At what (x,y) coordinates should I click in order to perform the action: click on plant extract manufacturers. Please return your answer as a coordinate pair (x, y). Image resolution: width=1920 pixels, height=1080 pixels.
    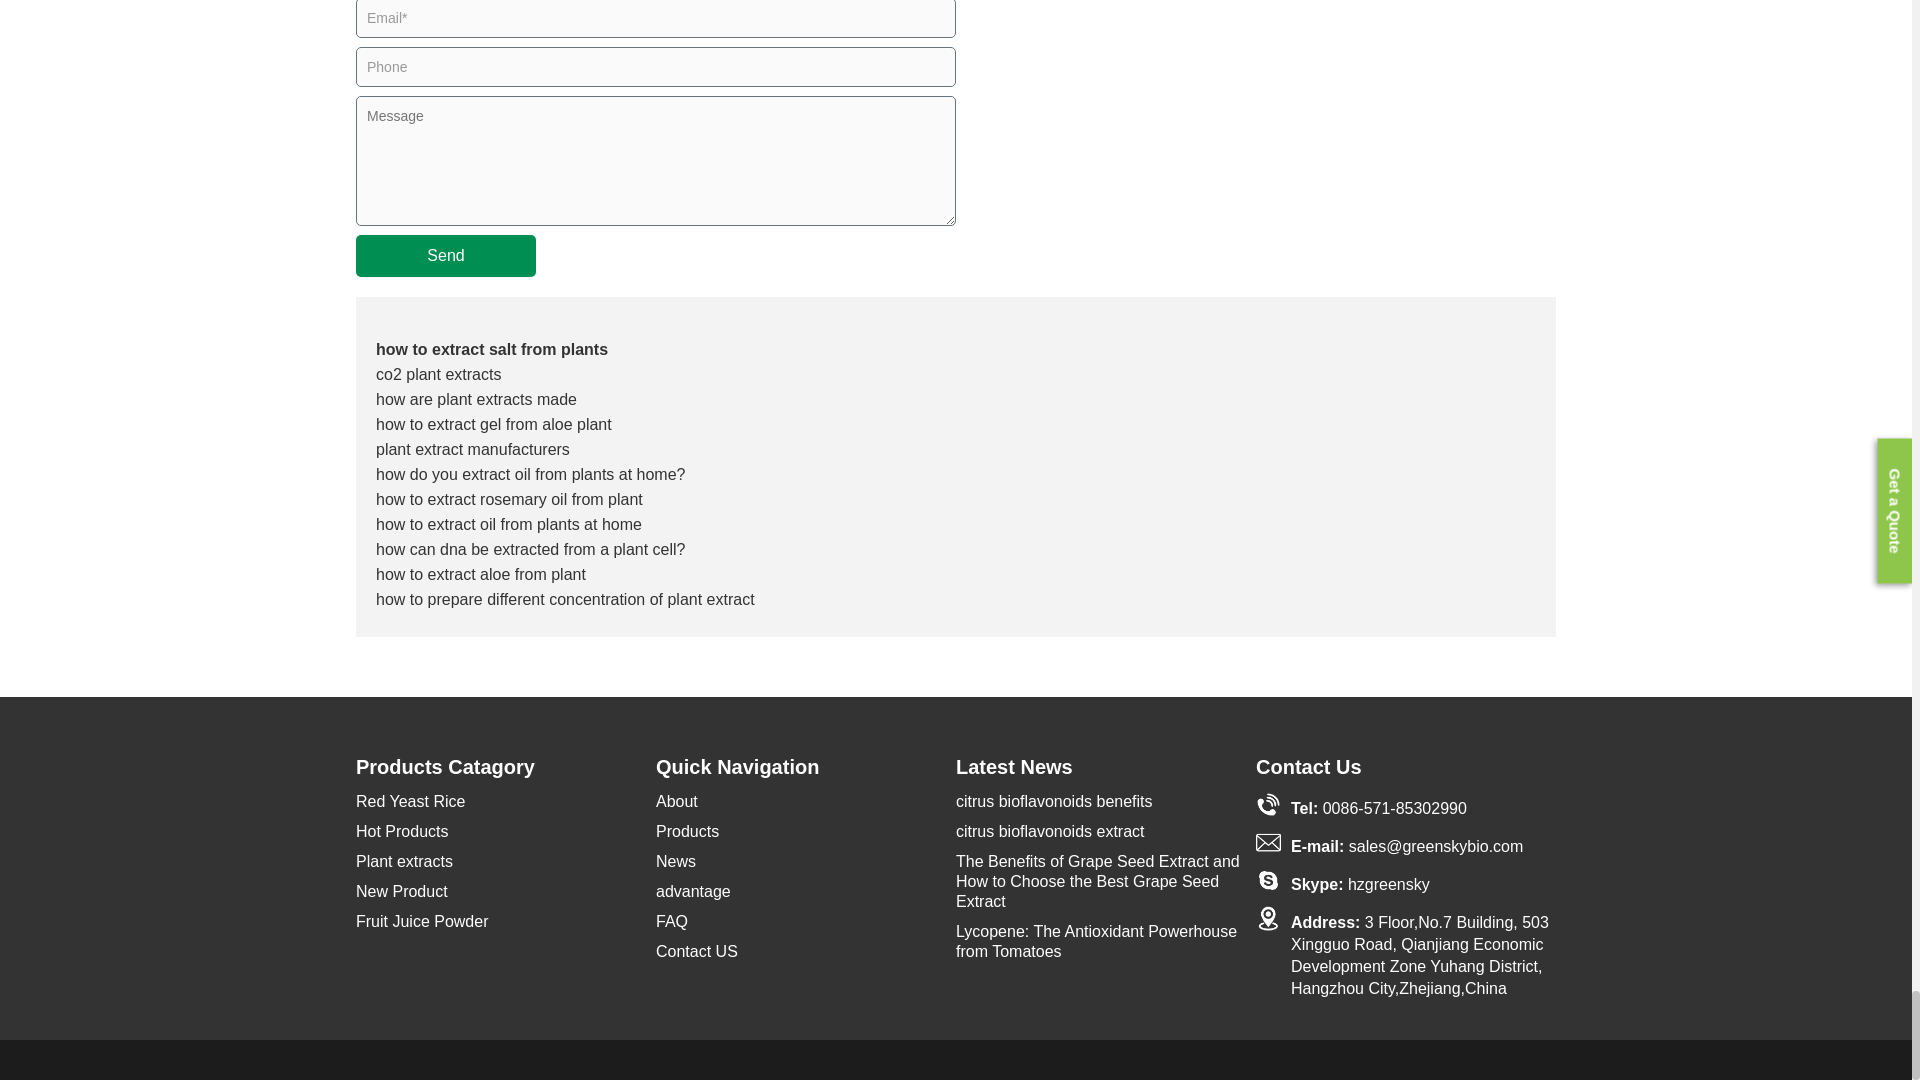
    Looking at the image, I should click on (473, 448).